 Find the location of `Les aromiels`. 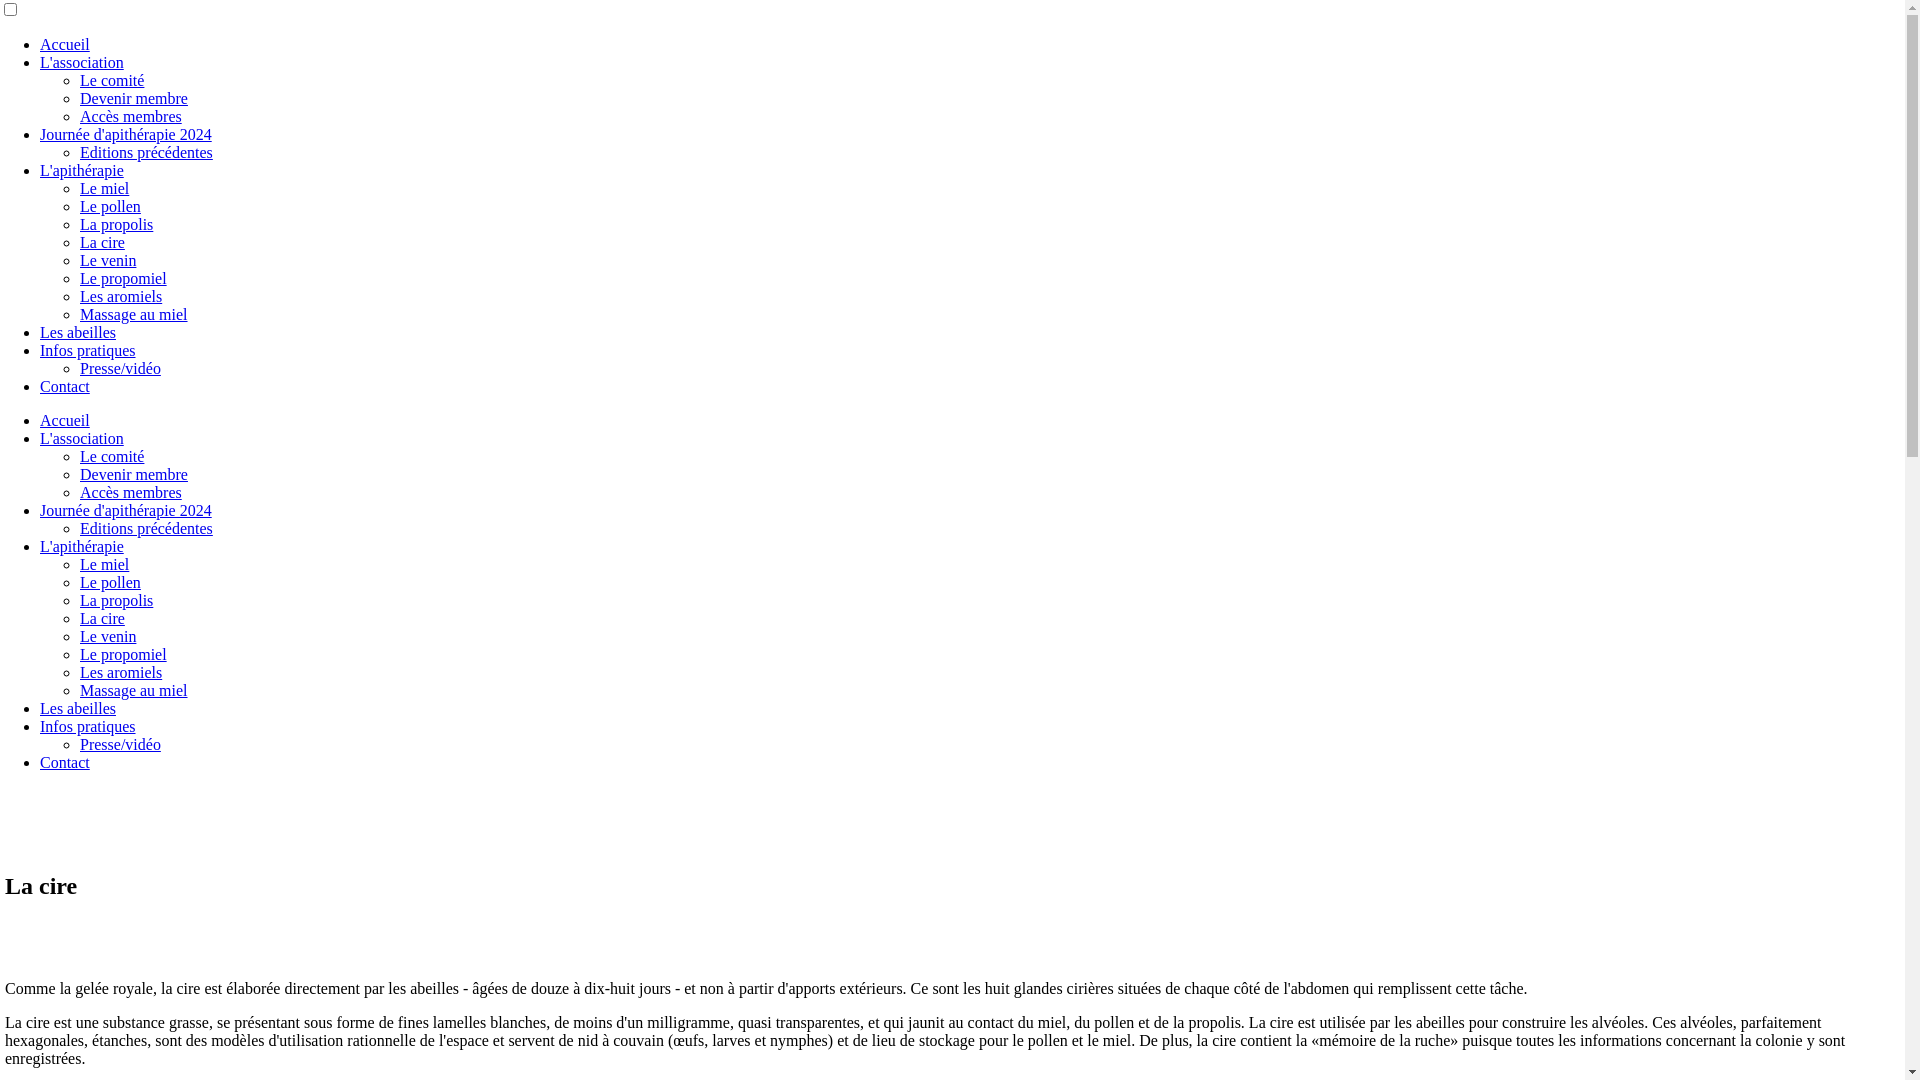

Les aromiels is located at coordinates (121, 296).